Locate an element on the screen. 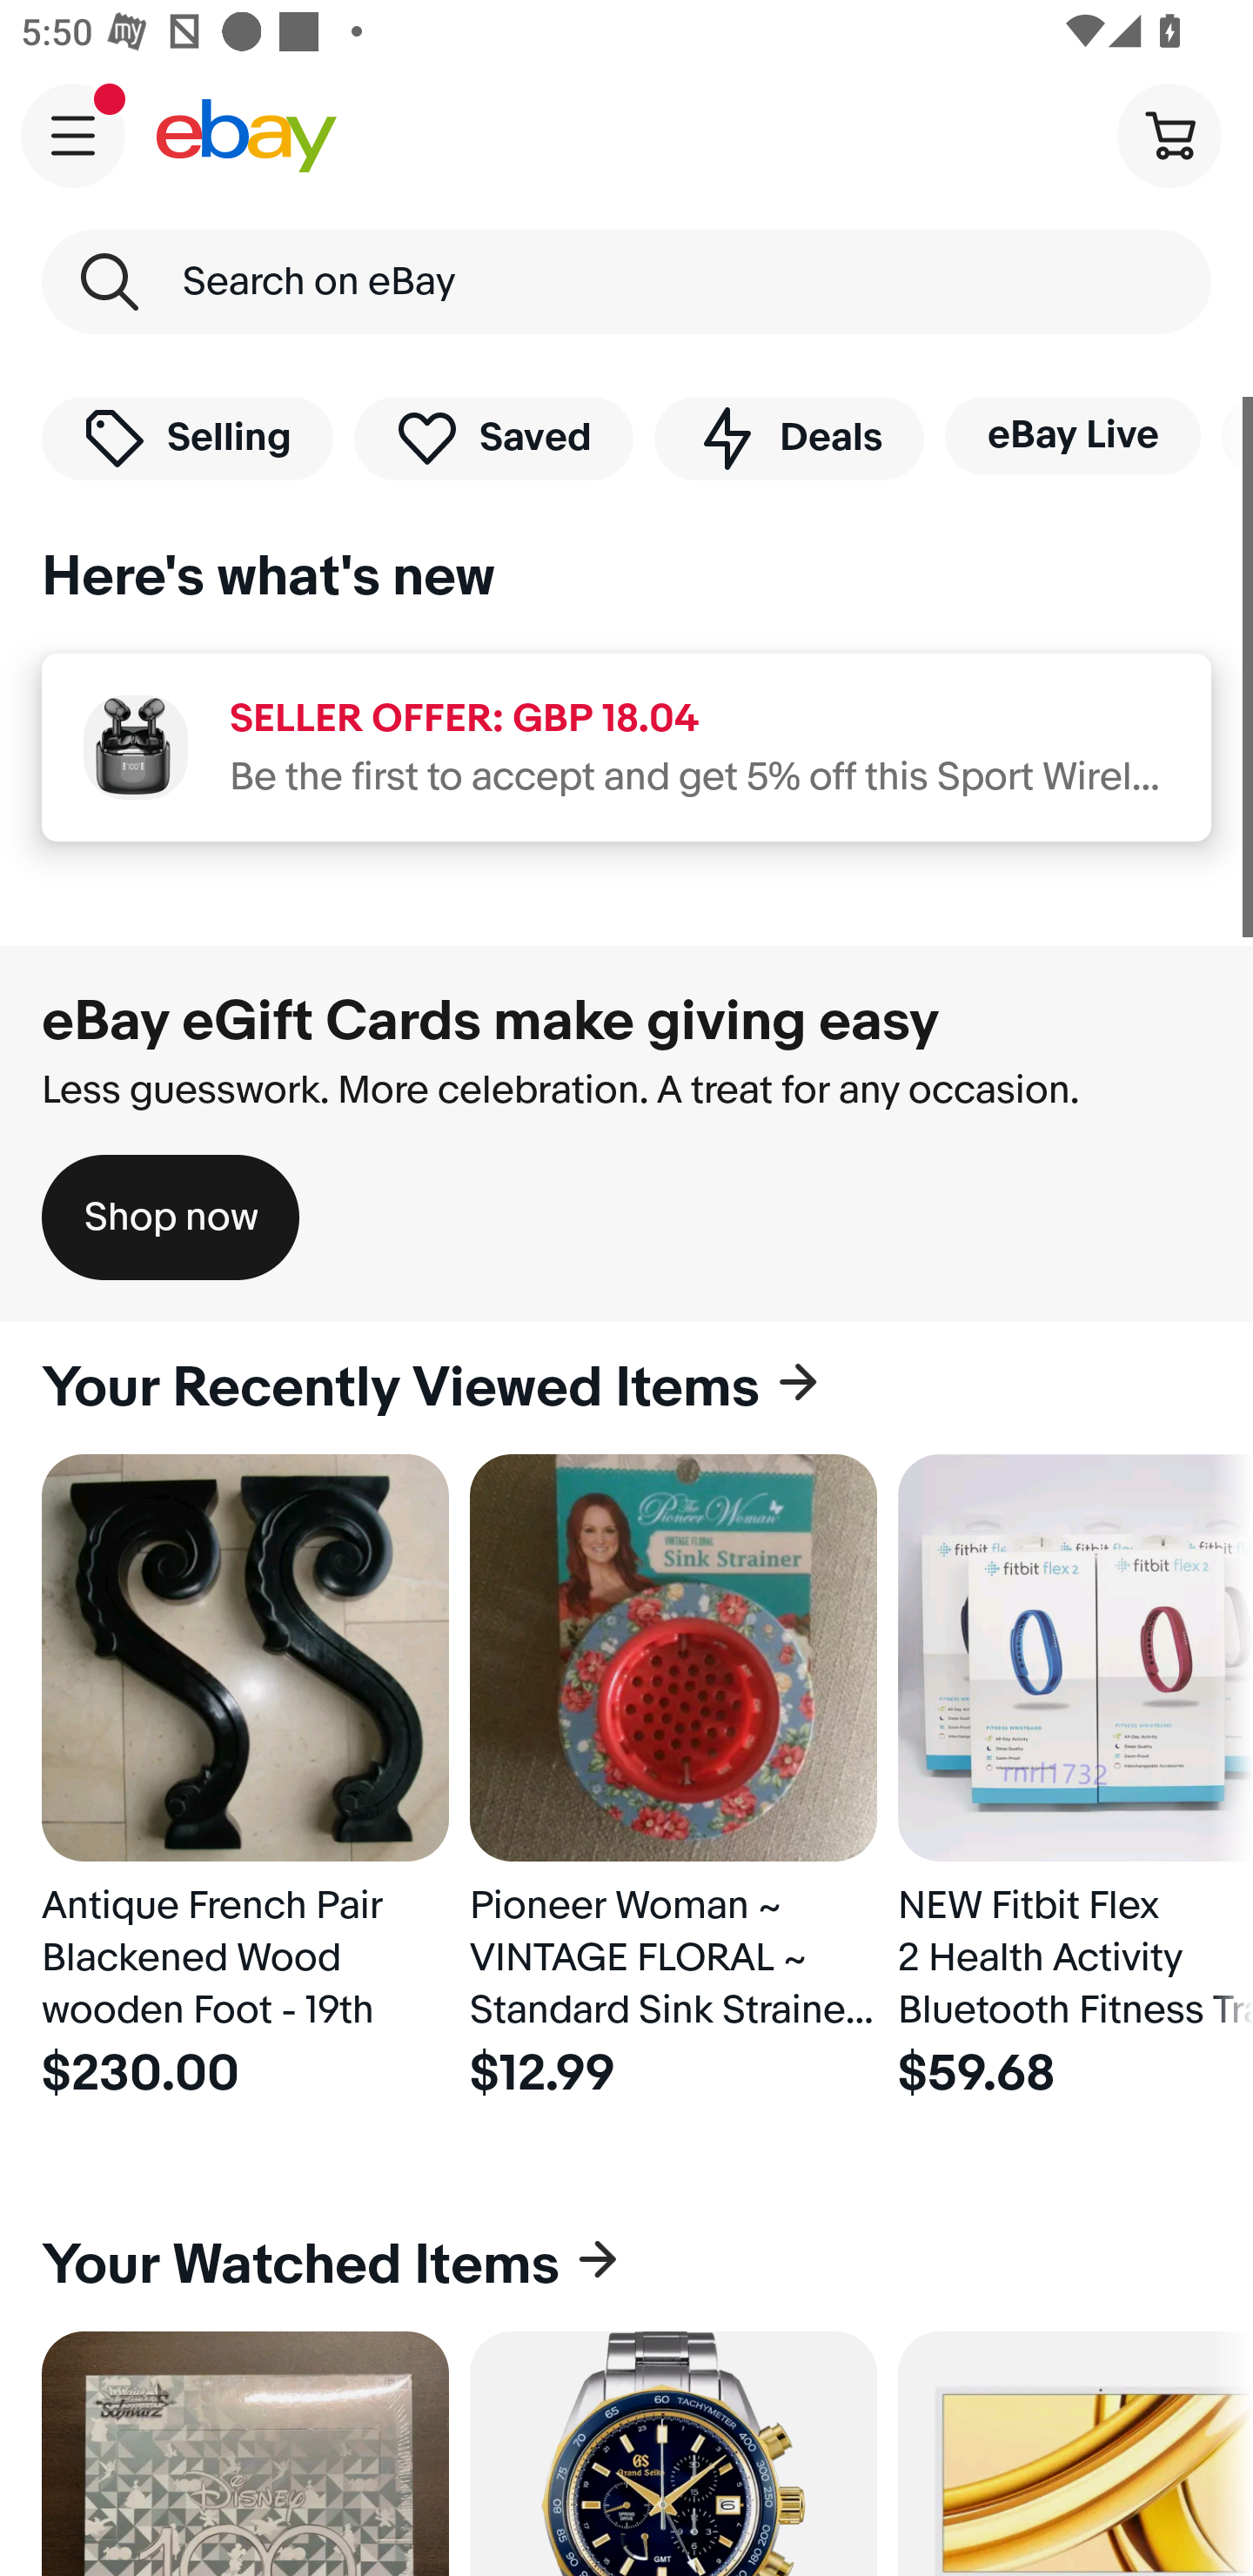 This screenshot has width=1253, height=2576. Your Recently Viewed Items   is located at coordinates (626, 1388).